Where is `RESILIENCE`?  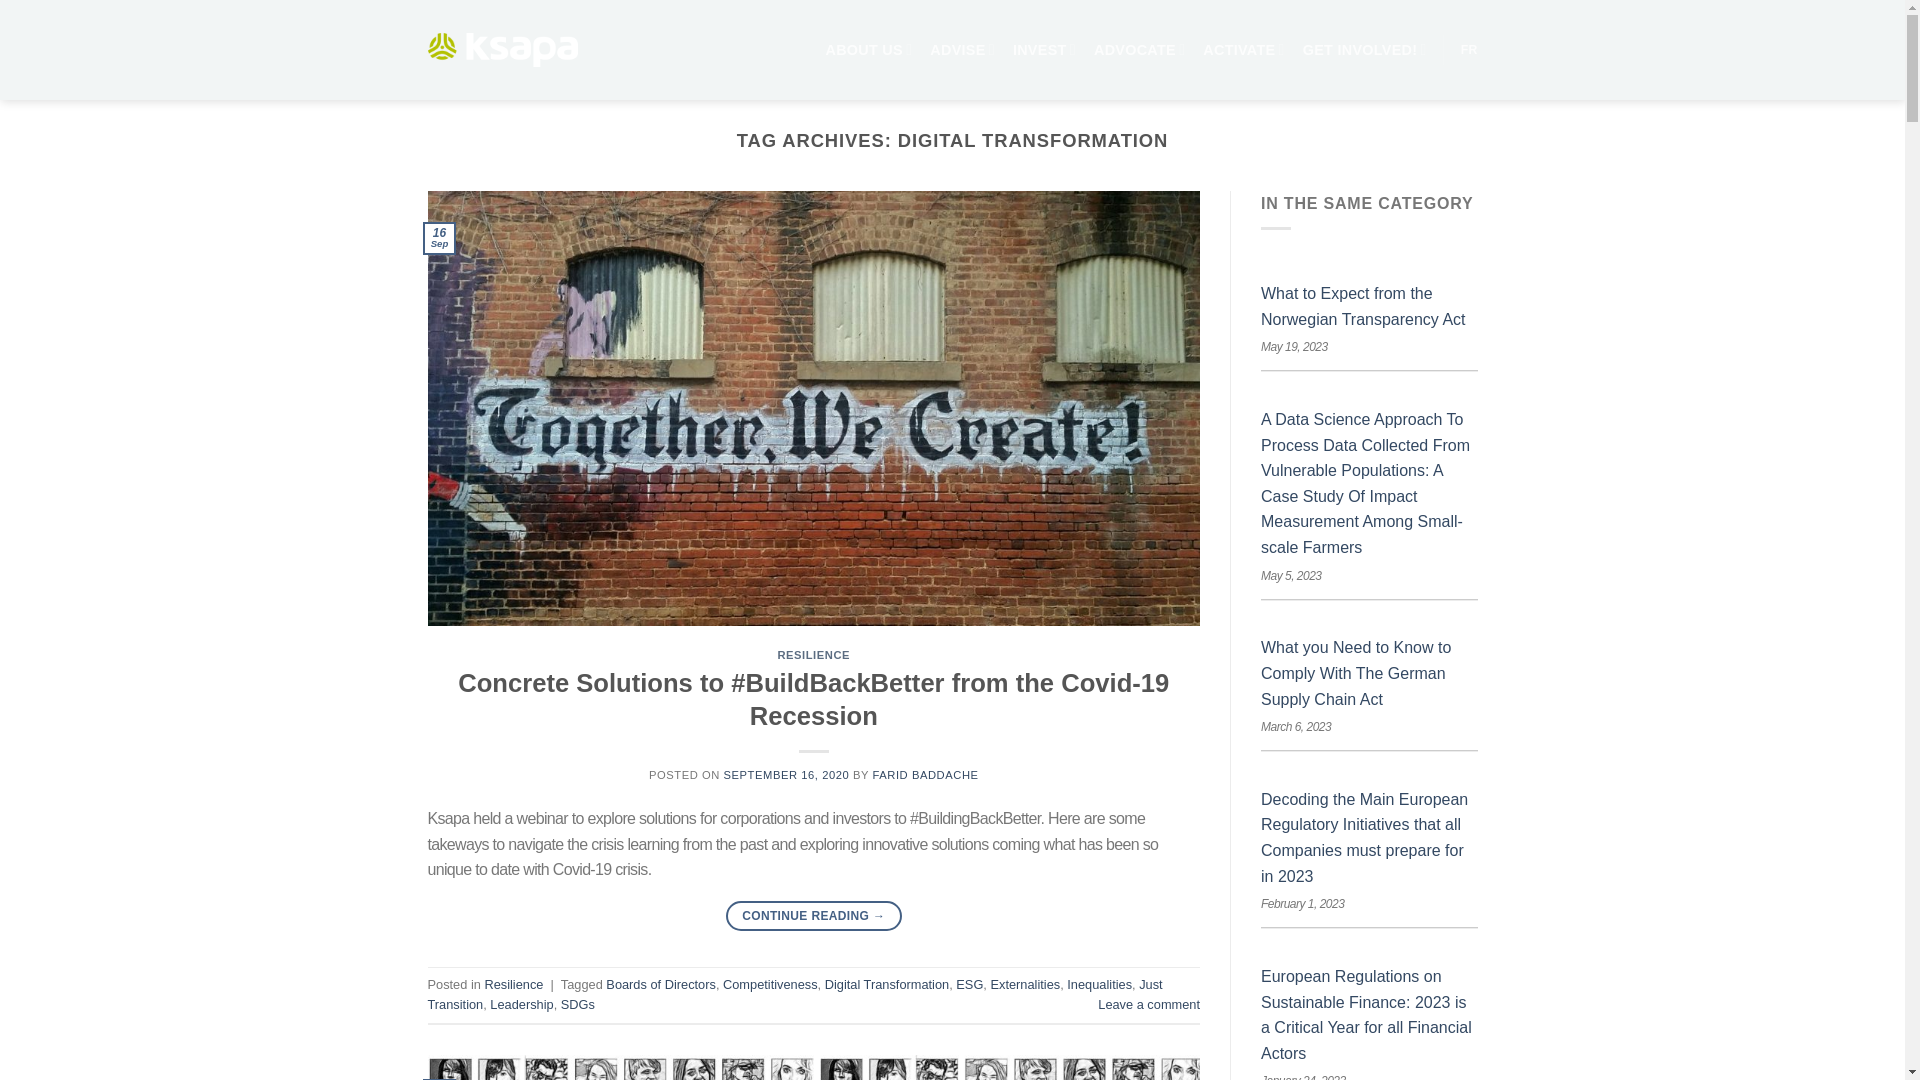
RESILIENCE is located at coordinates (814, 654).